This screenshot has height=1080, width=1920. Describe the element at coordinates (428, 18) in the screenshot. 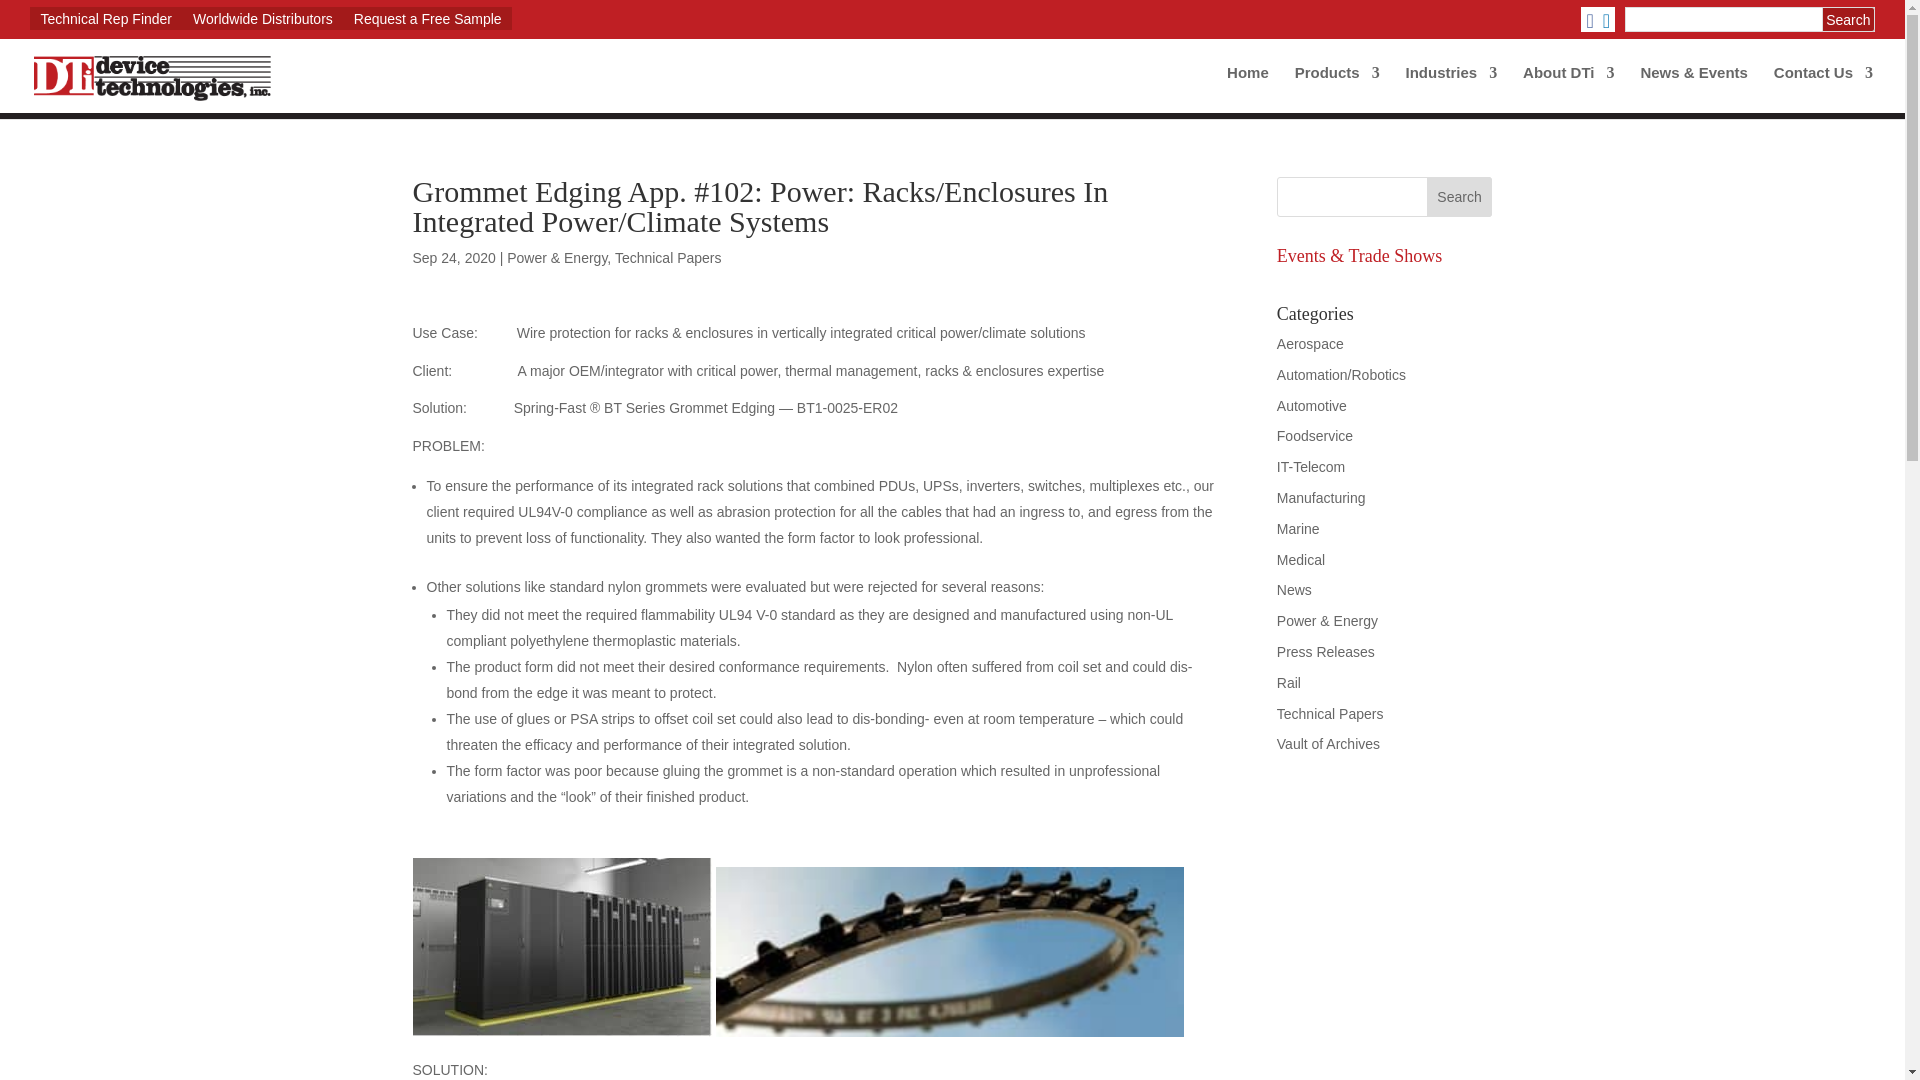

I see `Request a Free Sample` at that location.